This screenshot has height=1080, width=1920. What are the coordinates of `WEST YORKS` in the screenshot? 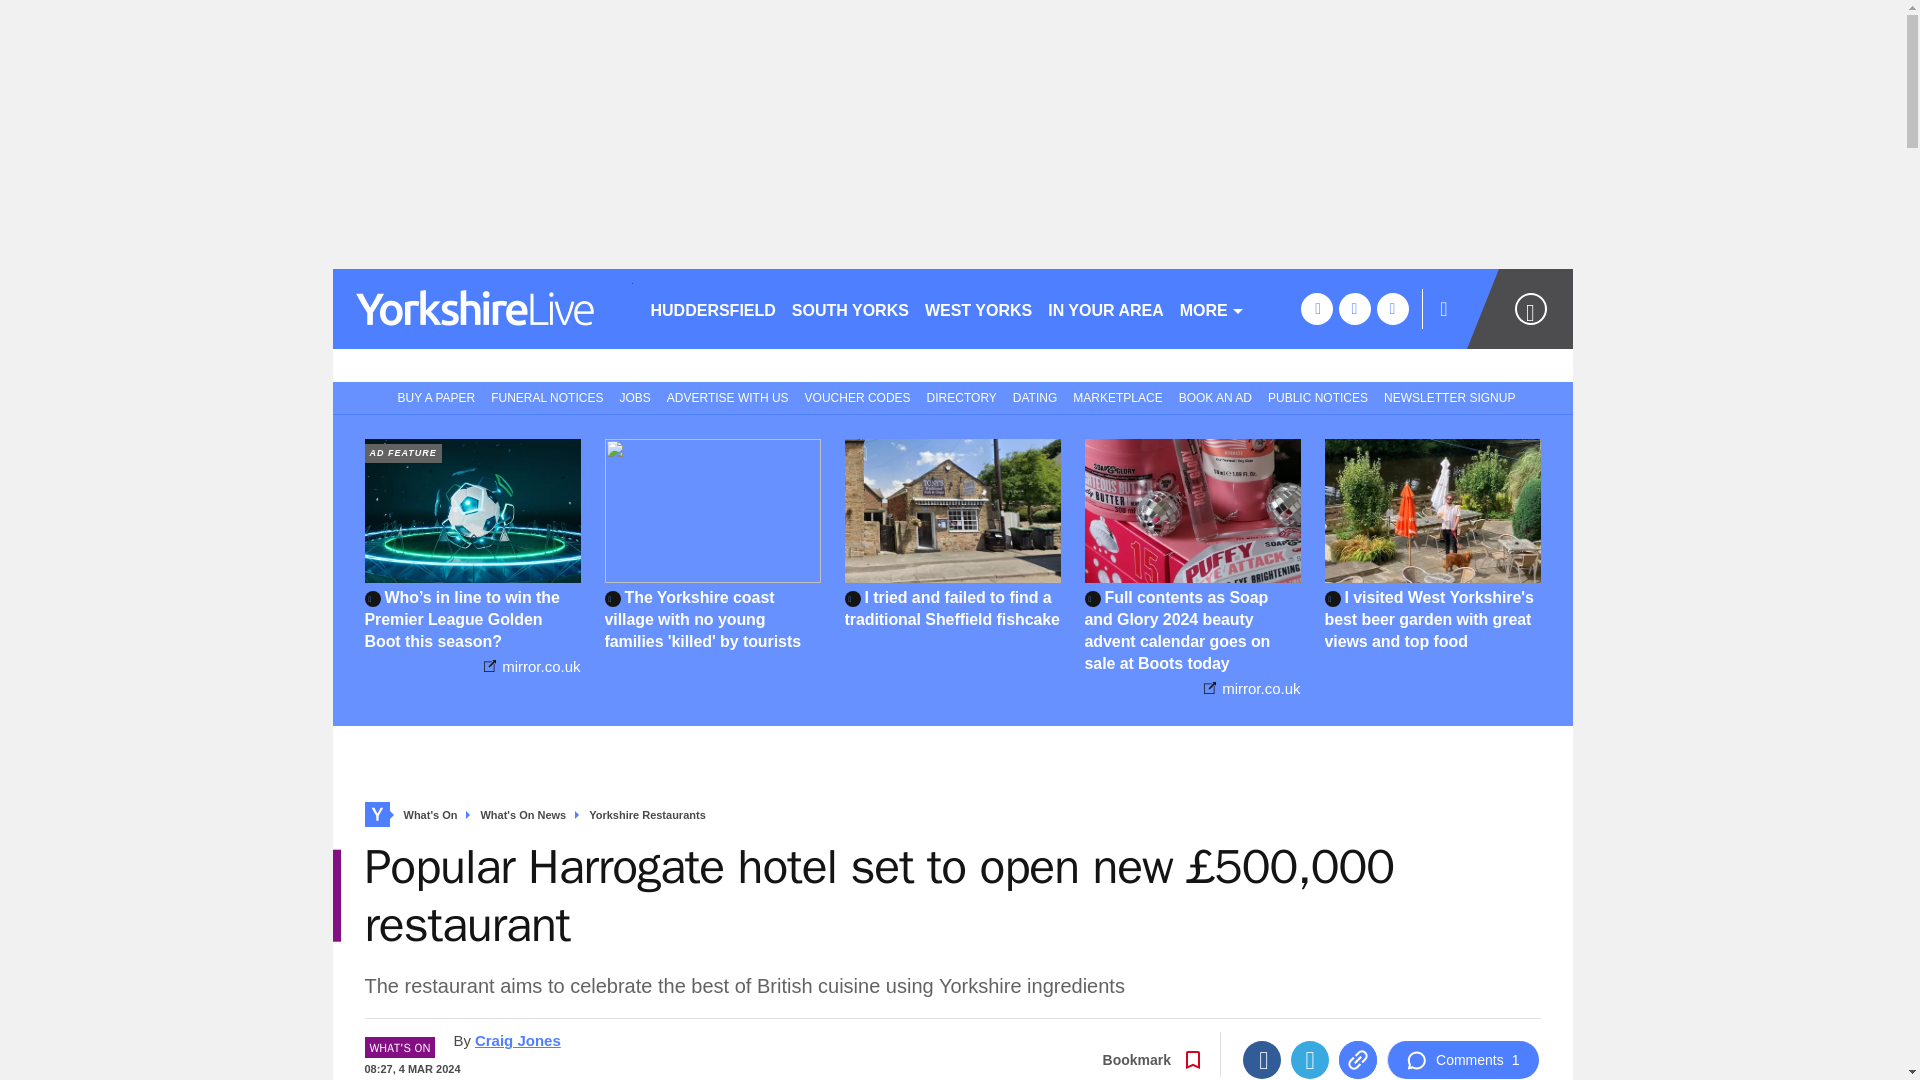 It's located at (978, 308).